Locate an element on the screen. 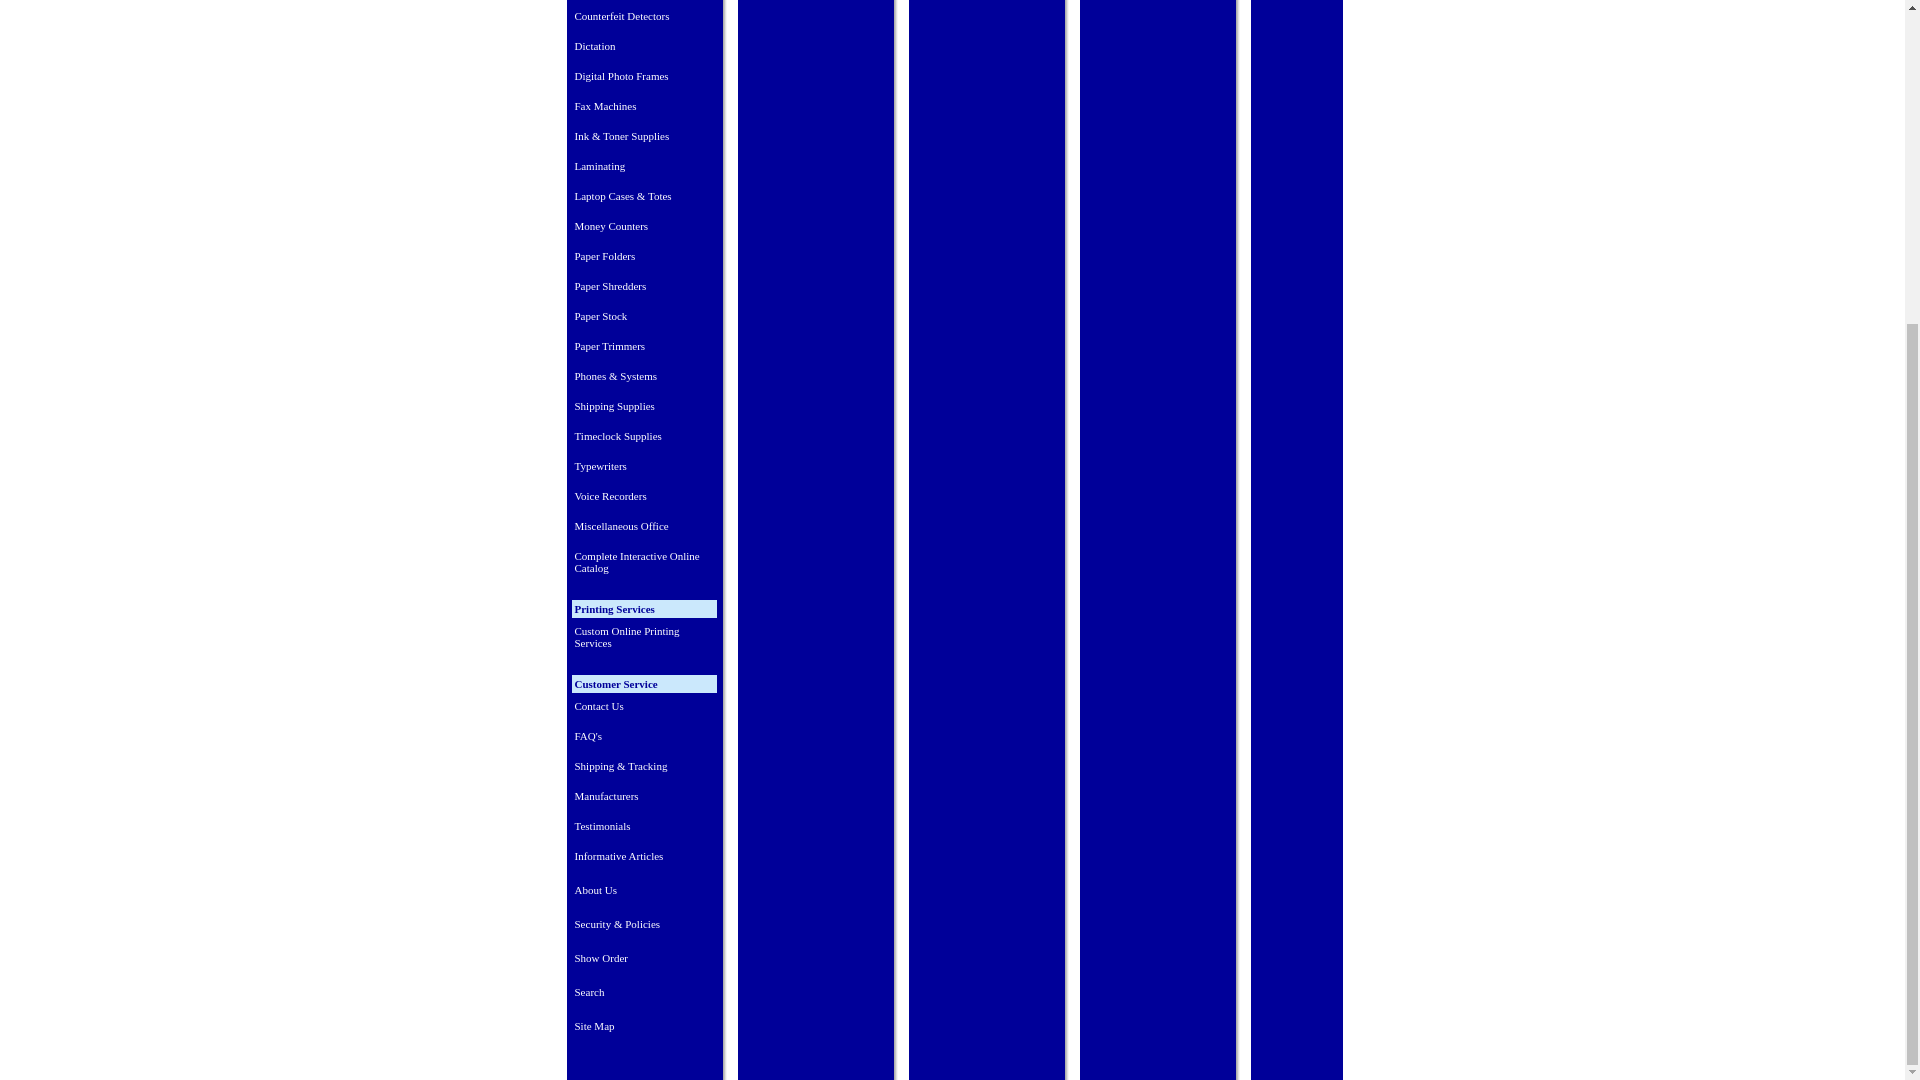 This screenshot has width=1920, height=1080. Complete Interactive Online Catalog is located at coordinates (643, 562).